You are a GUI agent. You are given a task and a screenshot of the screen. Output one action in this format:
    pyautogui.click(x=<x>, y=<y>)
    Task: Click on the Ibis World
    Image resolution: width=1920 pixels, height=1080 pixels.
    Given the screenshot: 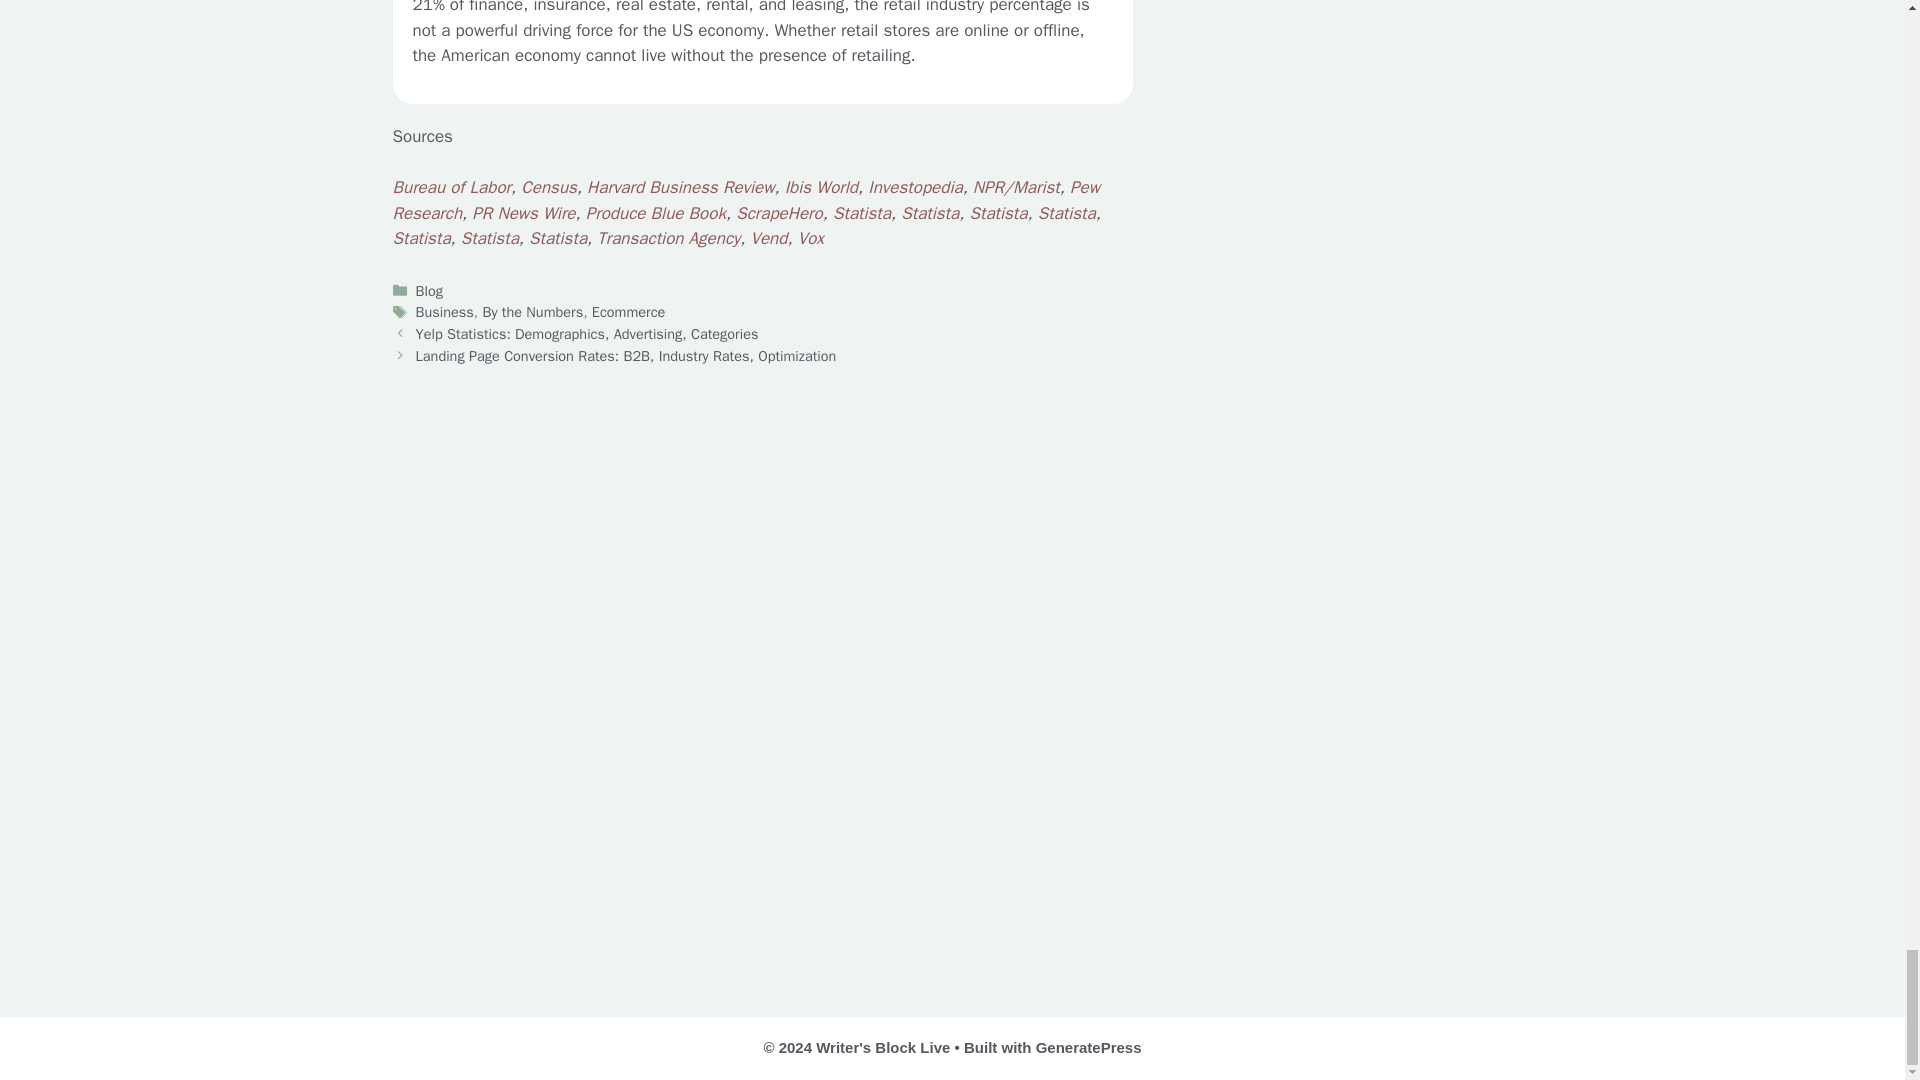 What is the action you would take?
    pyautogui.click(x=822, y=187)
    